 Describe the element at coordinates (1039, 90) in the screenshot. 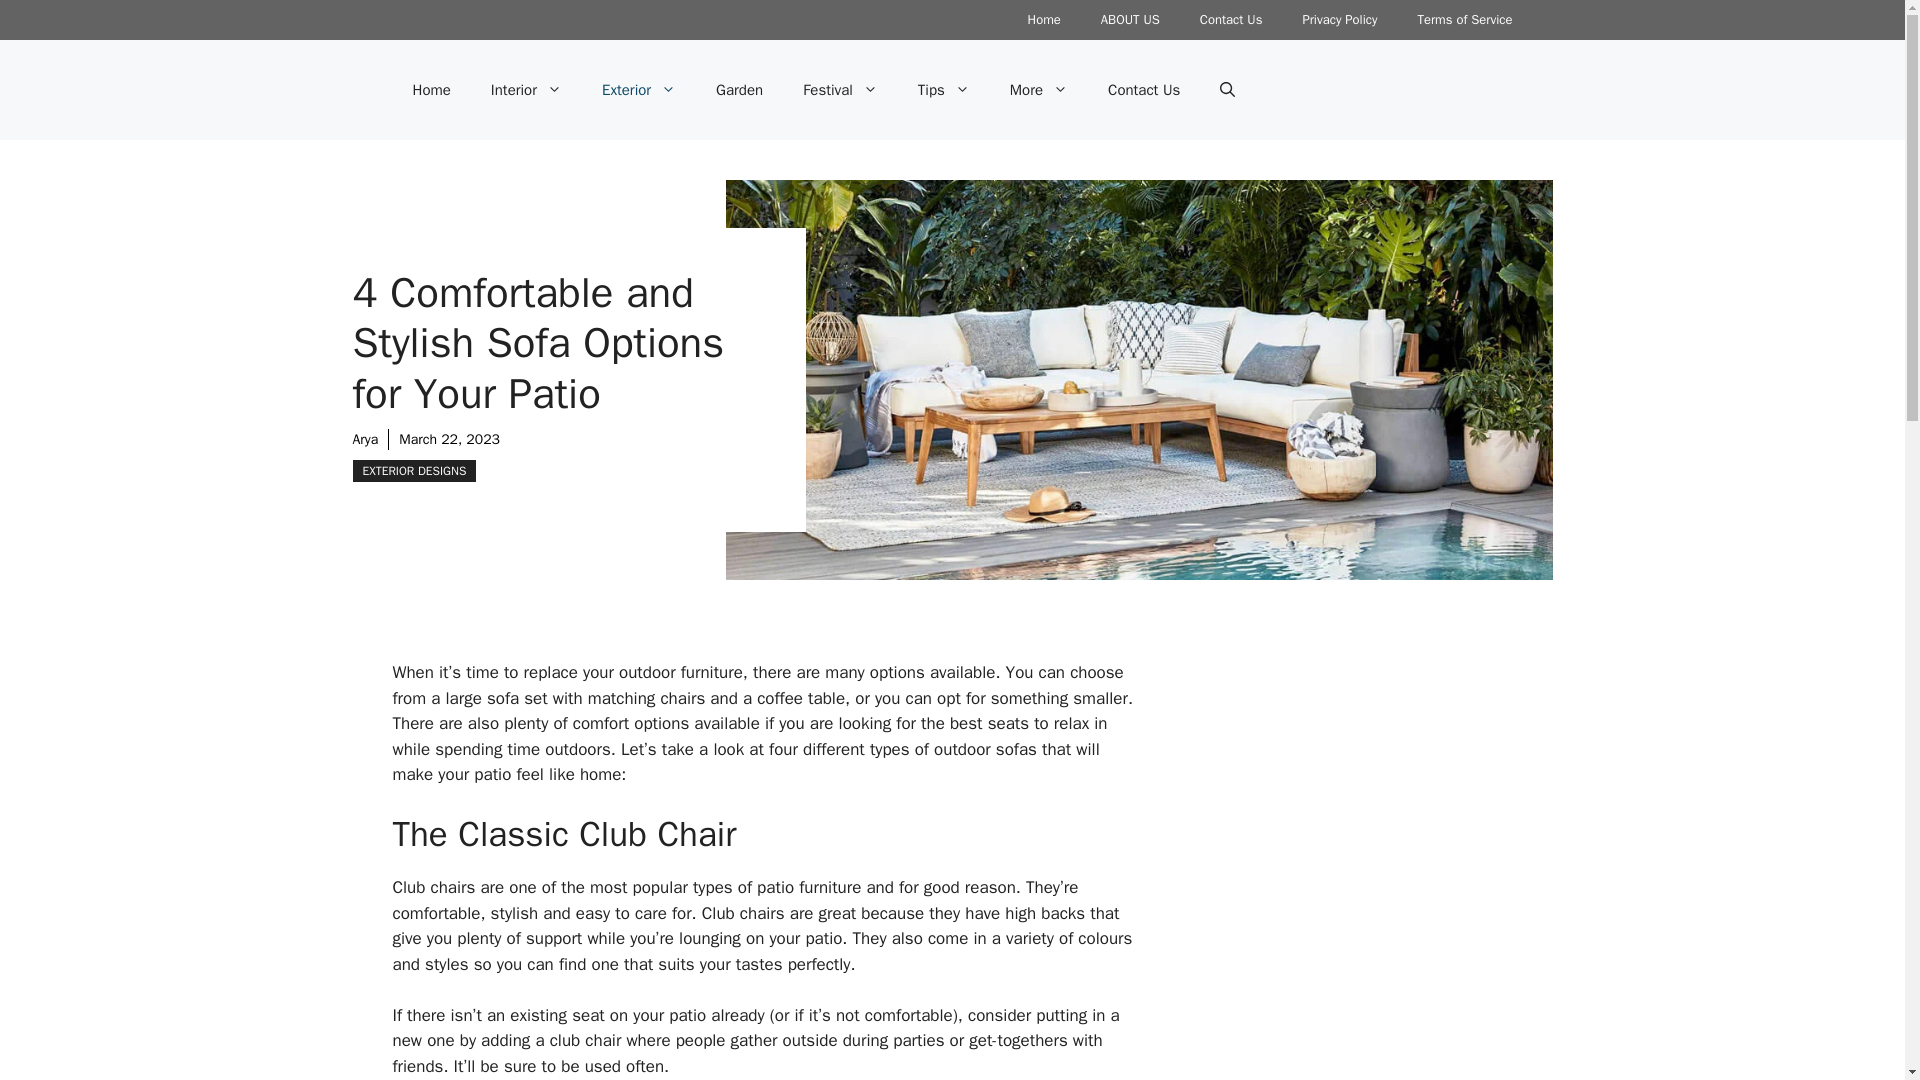

I see `More` at that location.